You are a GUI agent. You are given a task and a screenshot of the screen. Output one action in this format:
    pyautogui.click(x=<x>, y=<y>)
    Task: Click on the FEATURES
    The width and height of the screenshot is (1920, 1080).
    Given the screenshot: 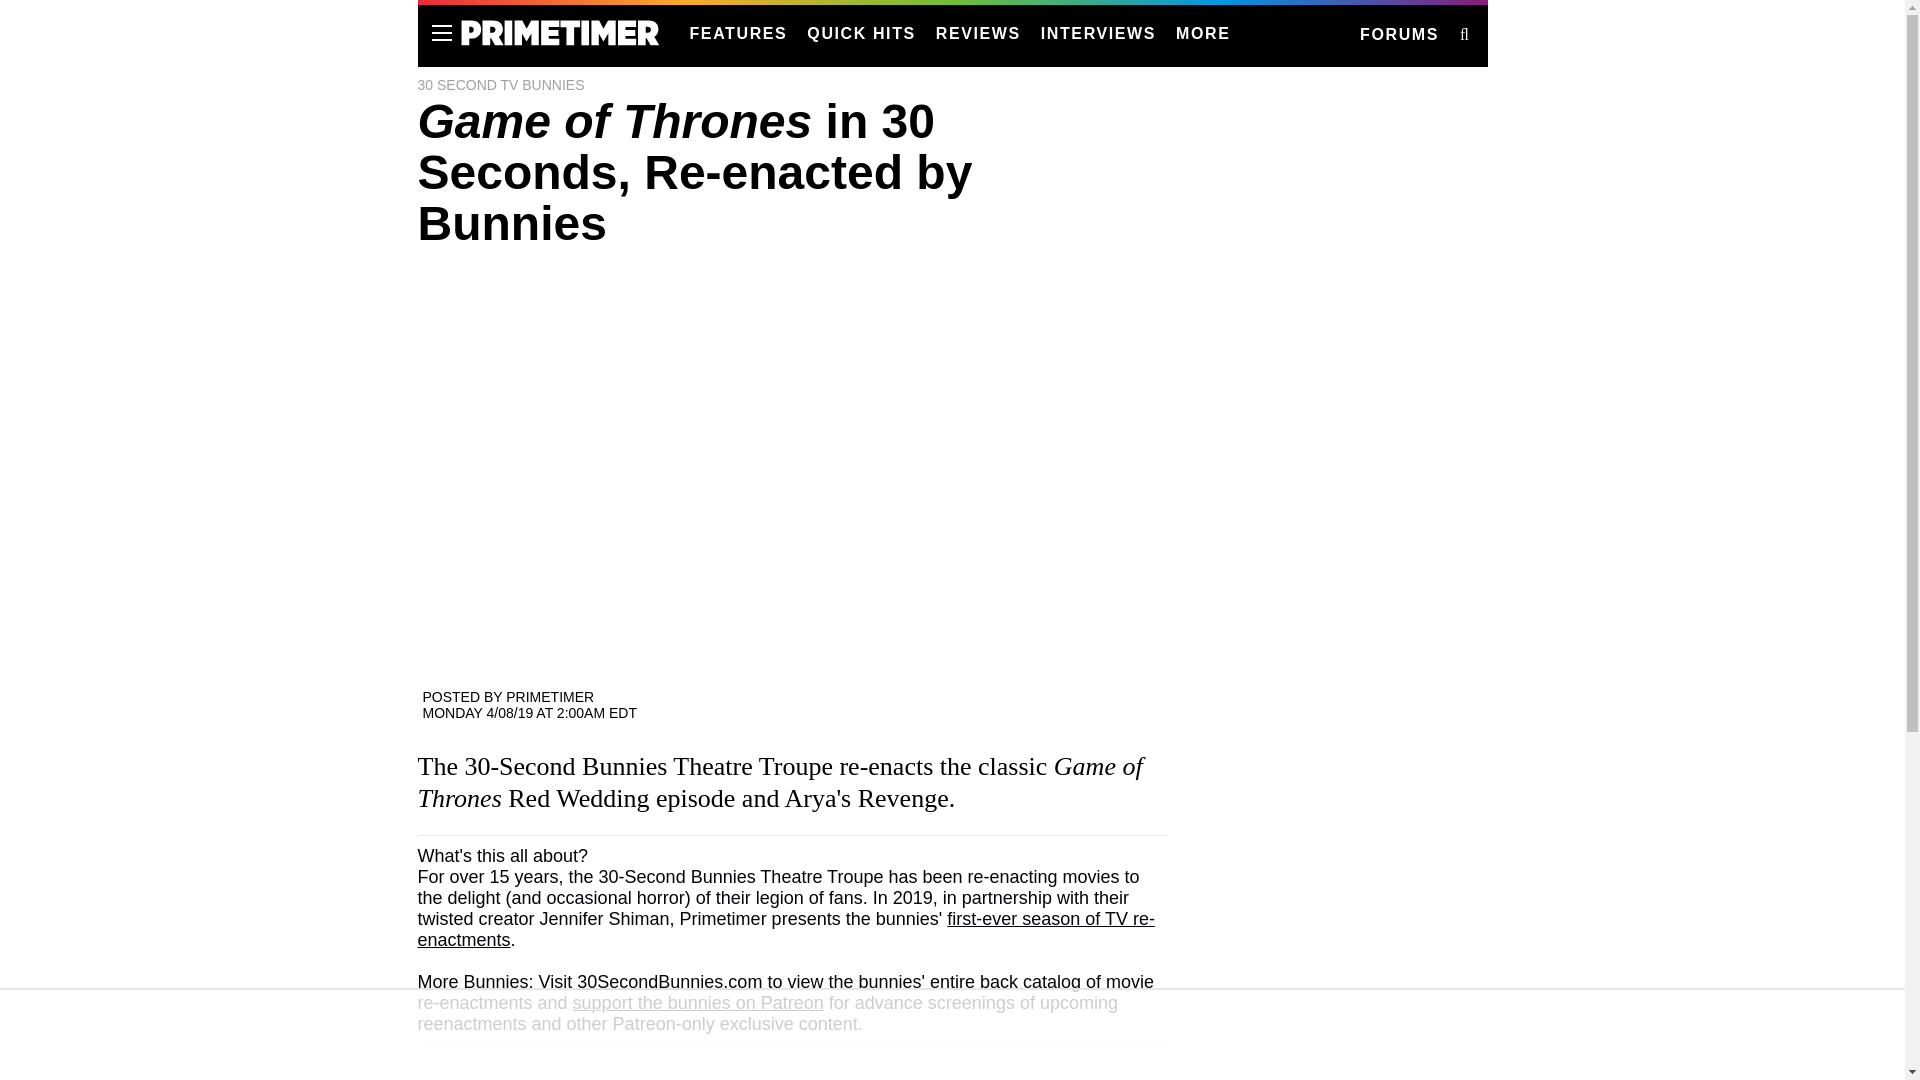 What is the action you would take?
    pyautogui.click(x=738, y=34)
    